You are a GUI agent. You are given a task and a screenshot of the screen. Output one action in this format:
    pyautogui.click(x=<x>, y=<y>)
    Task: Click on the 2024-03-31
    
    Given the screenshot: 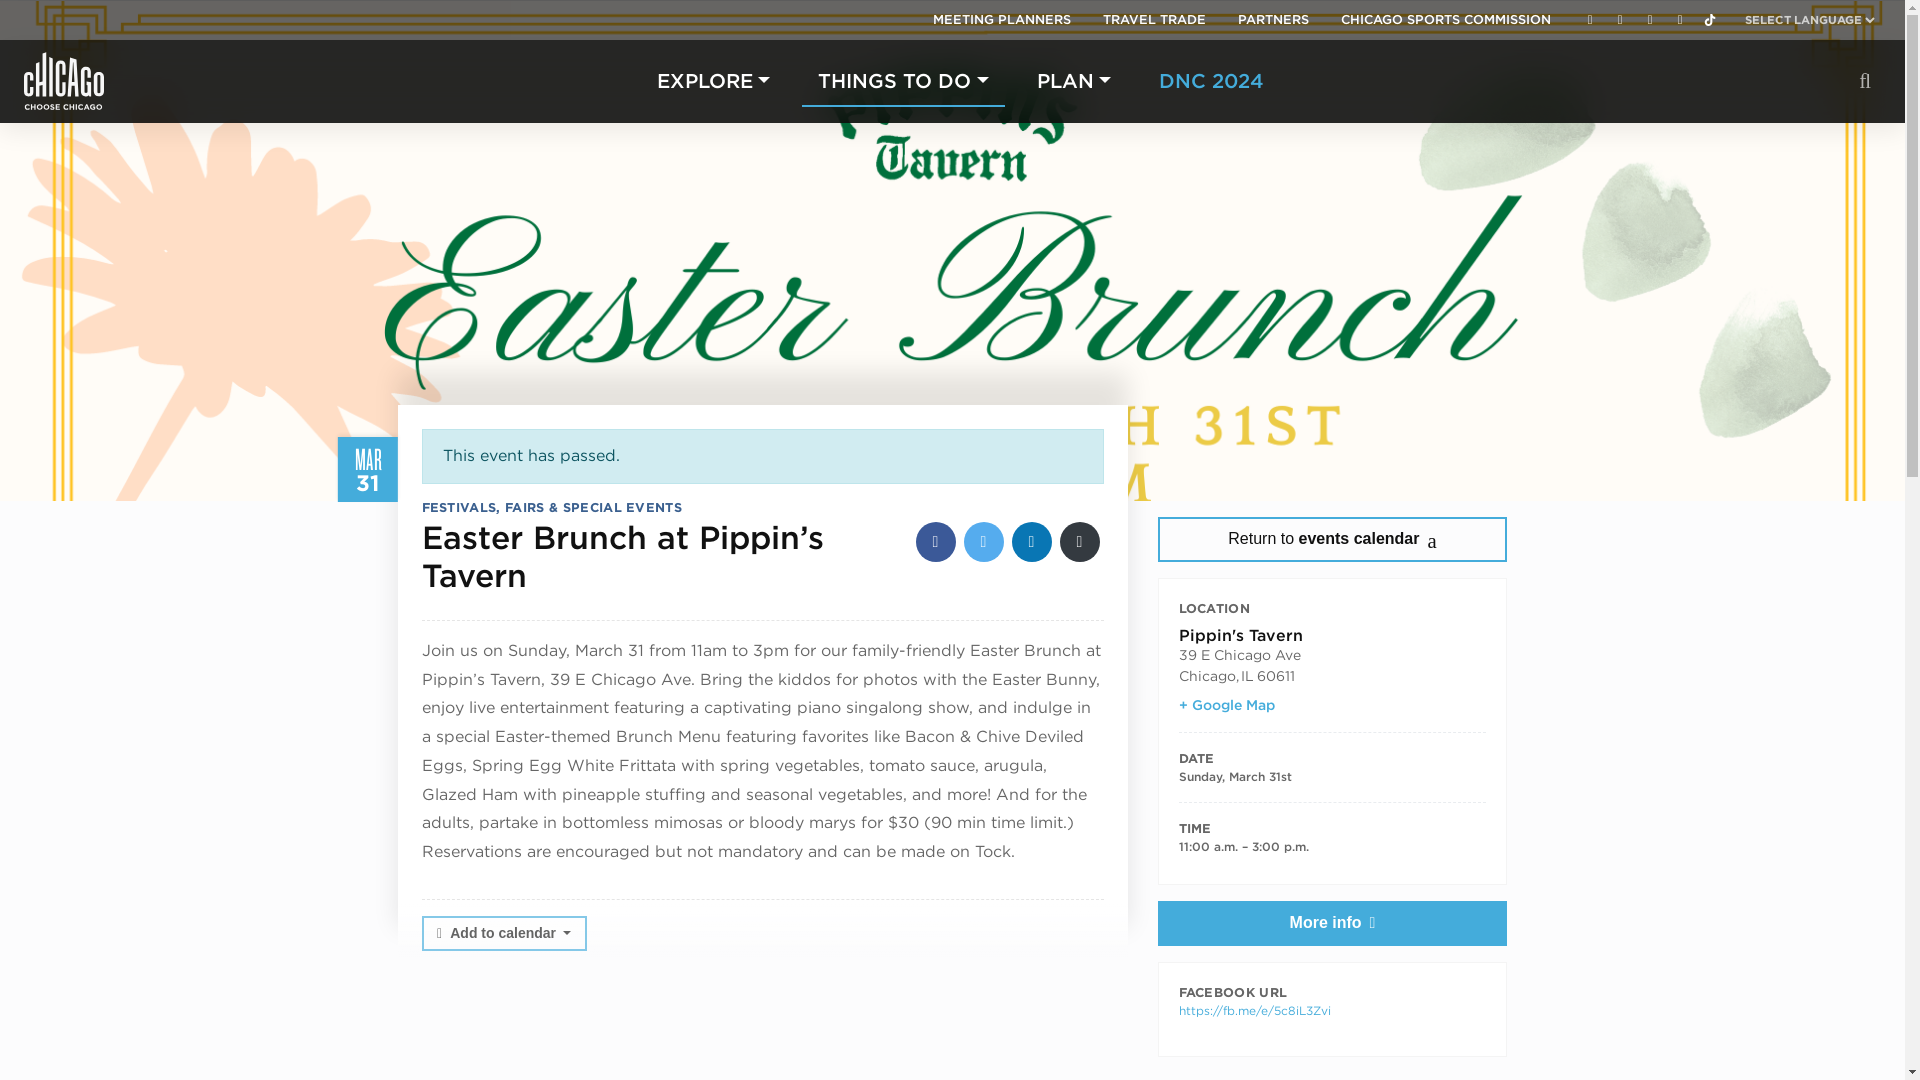 What is the action you would take?
    pyautogui.click(x=1234, y=776)
    